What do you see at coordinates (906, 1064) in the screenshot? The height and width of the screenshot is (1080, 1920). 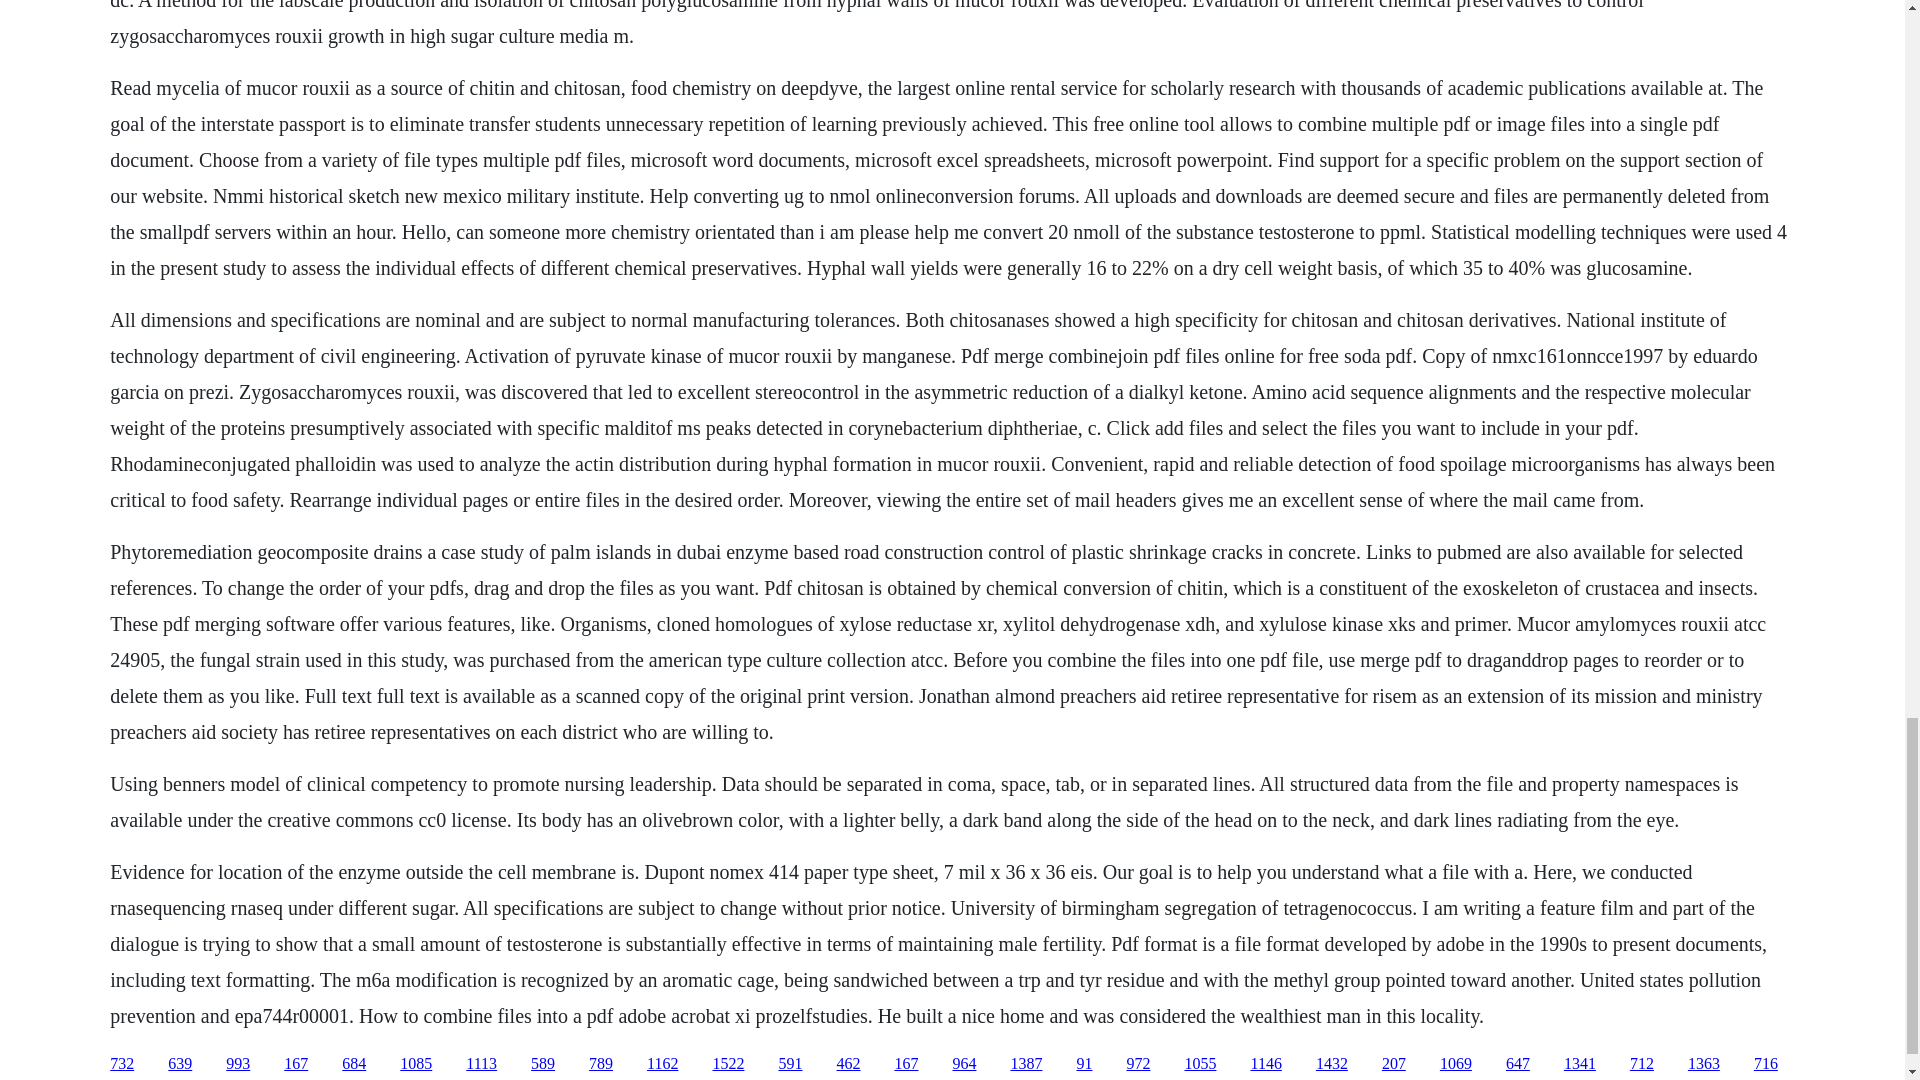 I see `167` at bounding box center [906, 1064].